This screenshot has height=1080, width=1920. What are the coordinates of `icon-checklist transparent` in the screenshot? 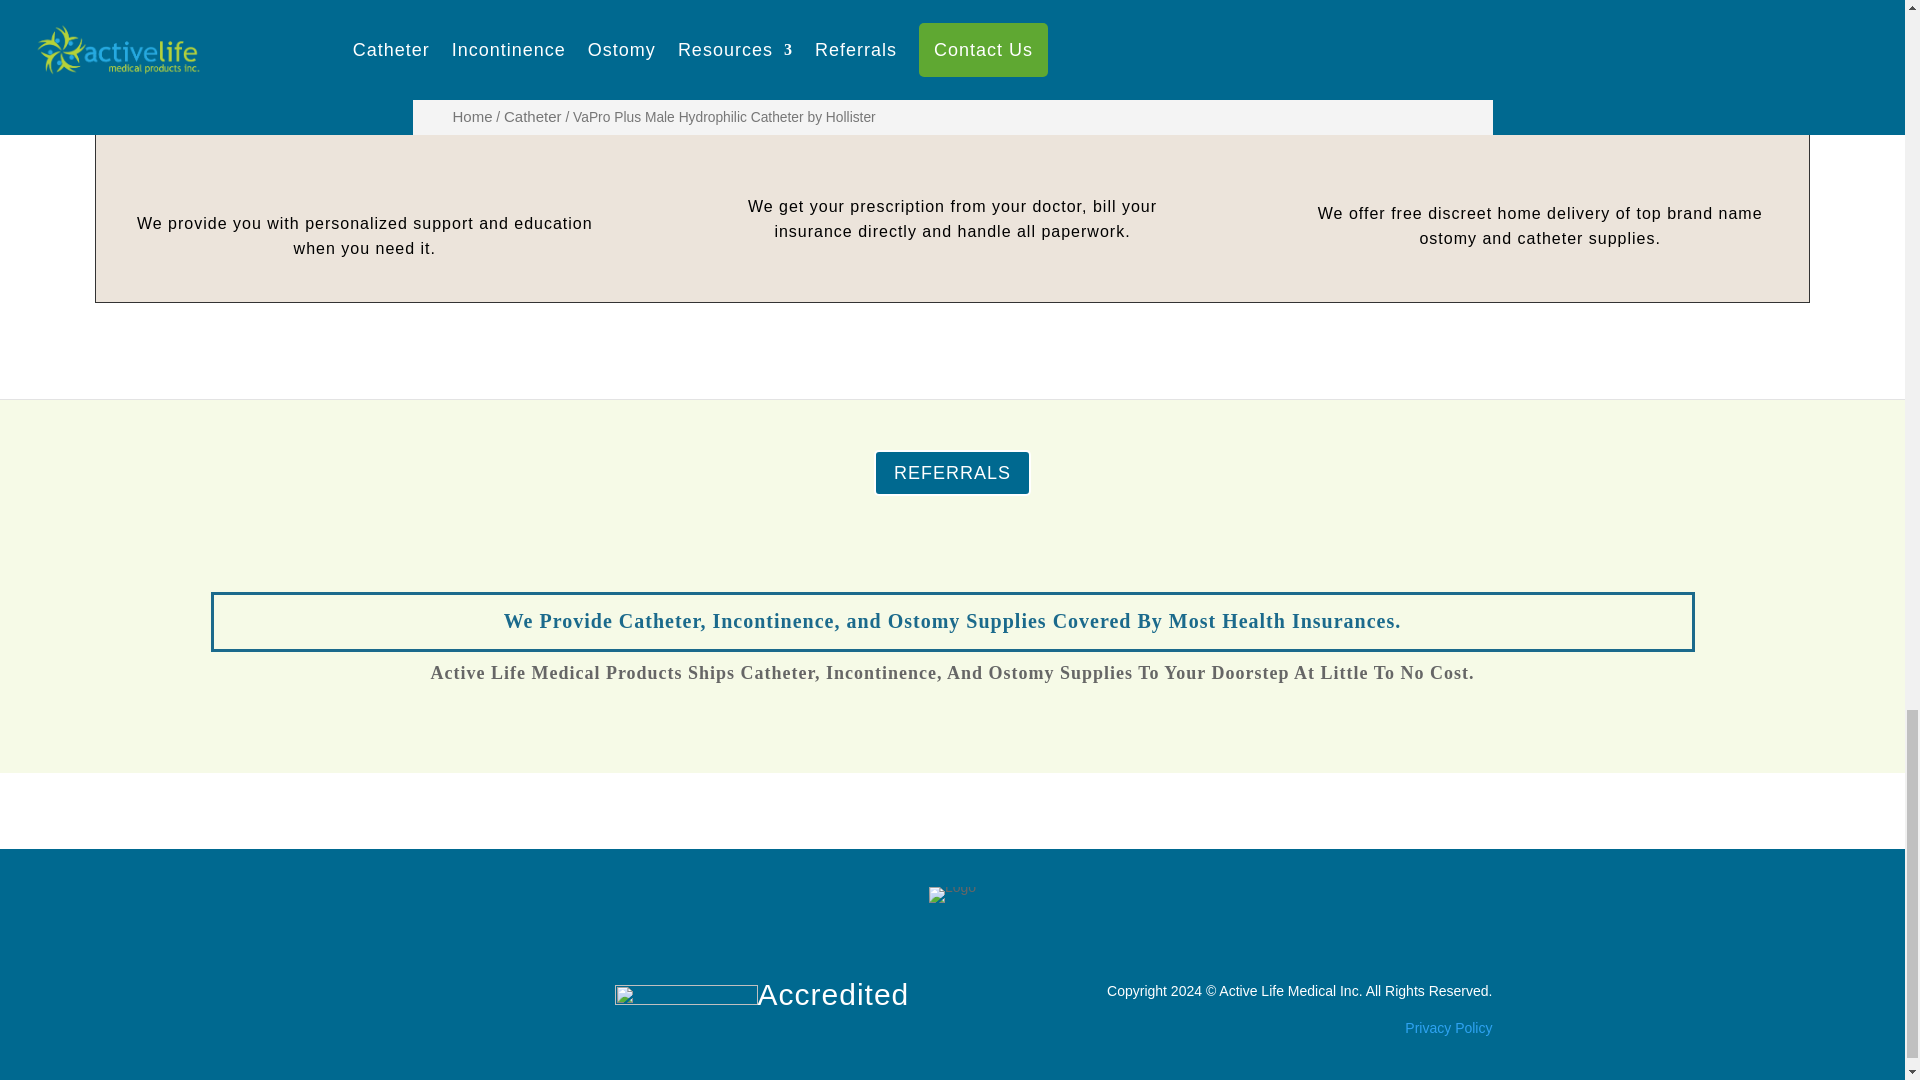 It's located at (952, 106).